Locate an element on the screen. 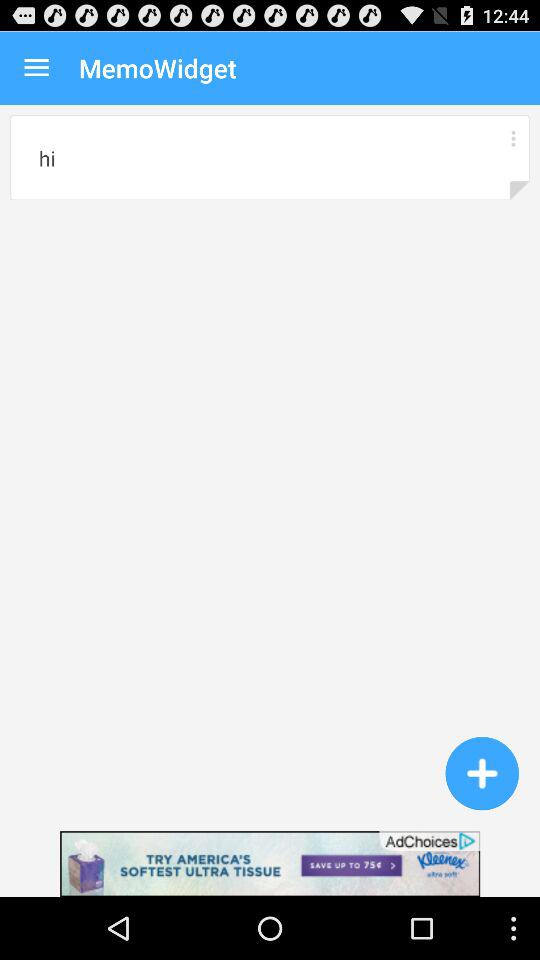 The image size is (540, 960). go to settings options is located at coordinates (512, 138).